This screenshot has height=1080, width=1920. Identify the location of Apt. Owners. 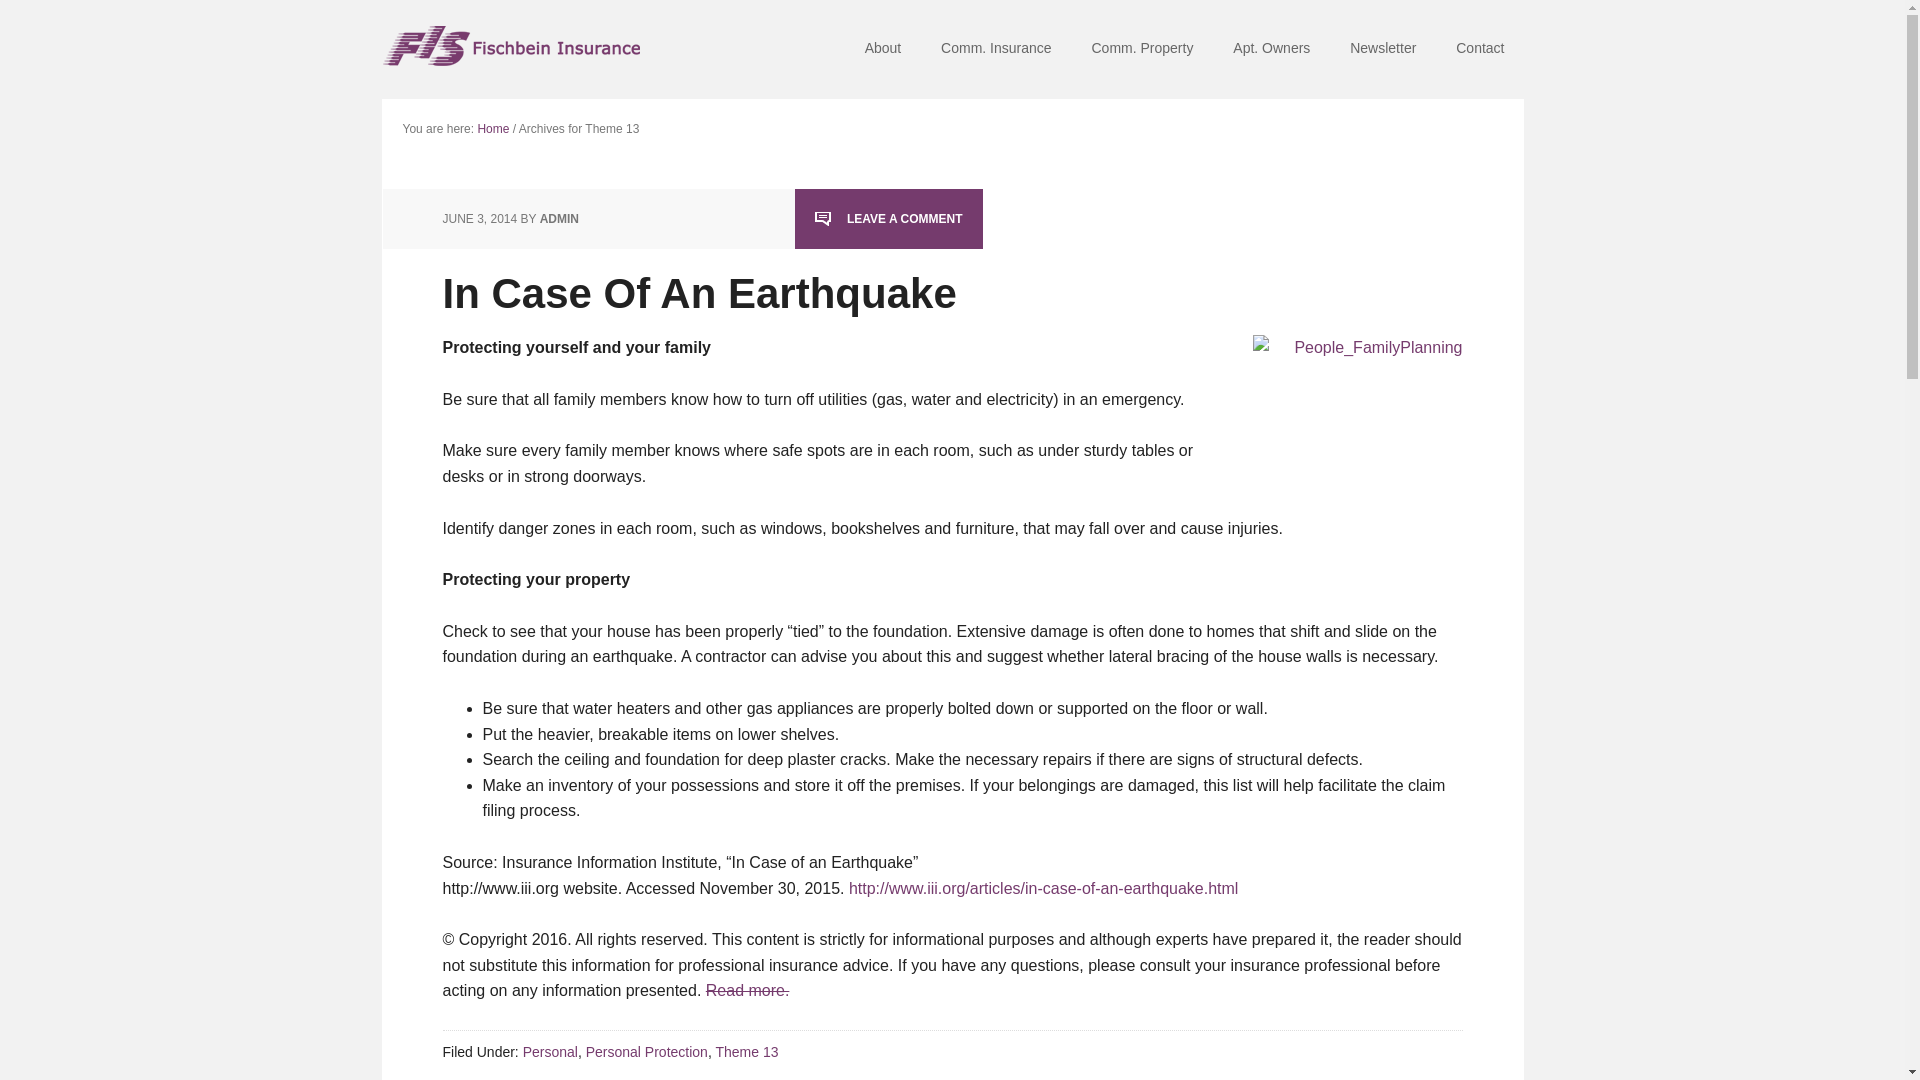
(1272, 50).